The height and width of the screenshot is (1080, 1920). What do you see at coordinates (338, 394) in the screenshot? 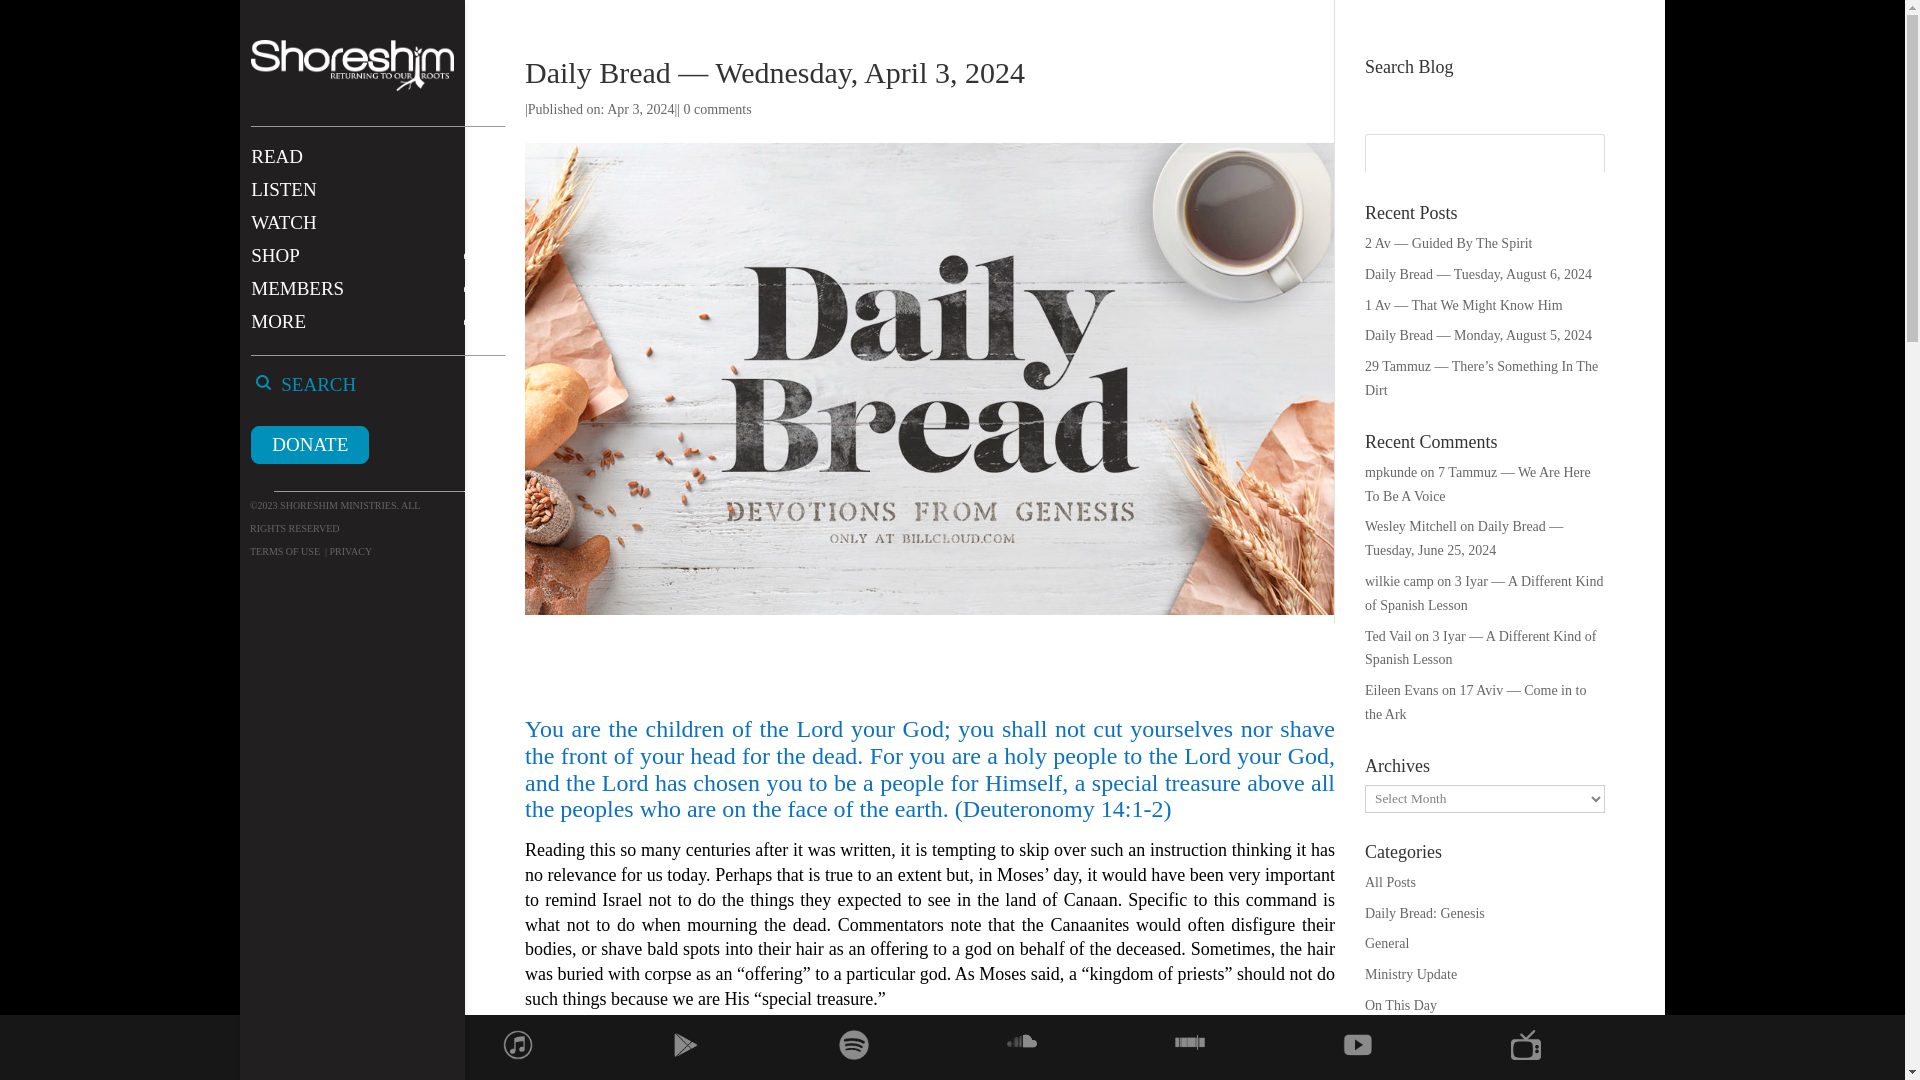
I see `SEARCH` at bounding box center [338, 394].